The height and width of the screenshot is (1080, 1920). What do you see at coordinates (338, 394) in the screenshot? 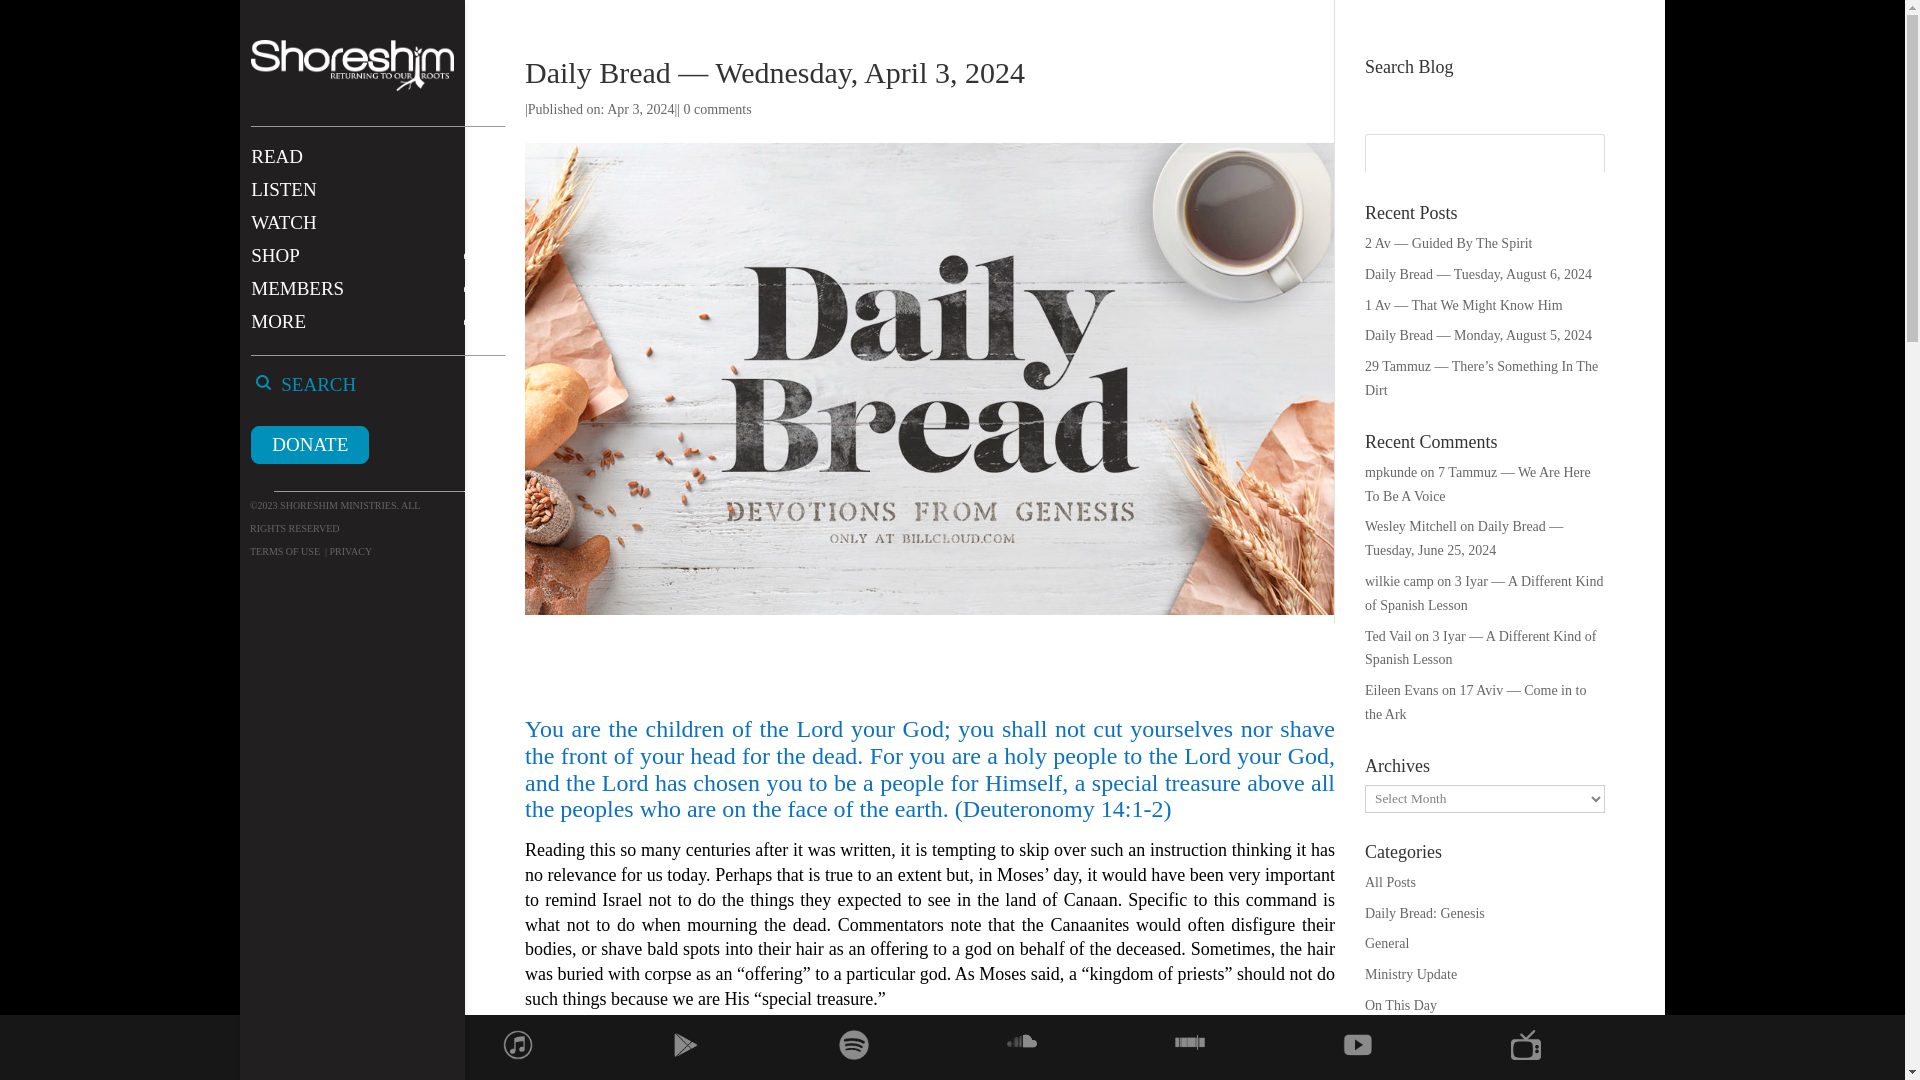
I see `SEARCH` at bounding box center [338, 394].